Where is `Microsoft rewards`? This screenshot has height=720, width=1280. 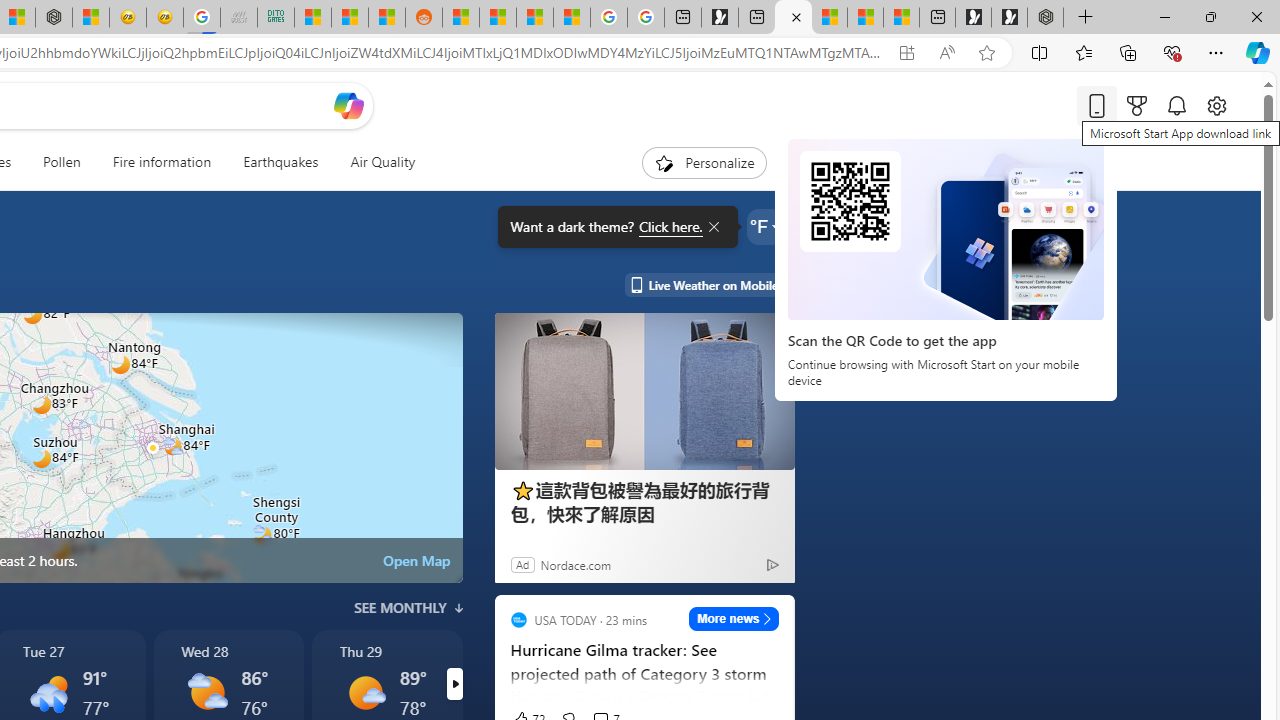
Microsoft rewards is located at coordinates (1137, 105).